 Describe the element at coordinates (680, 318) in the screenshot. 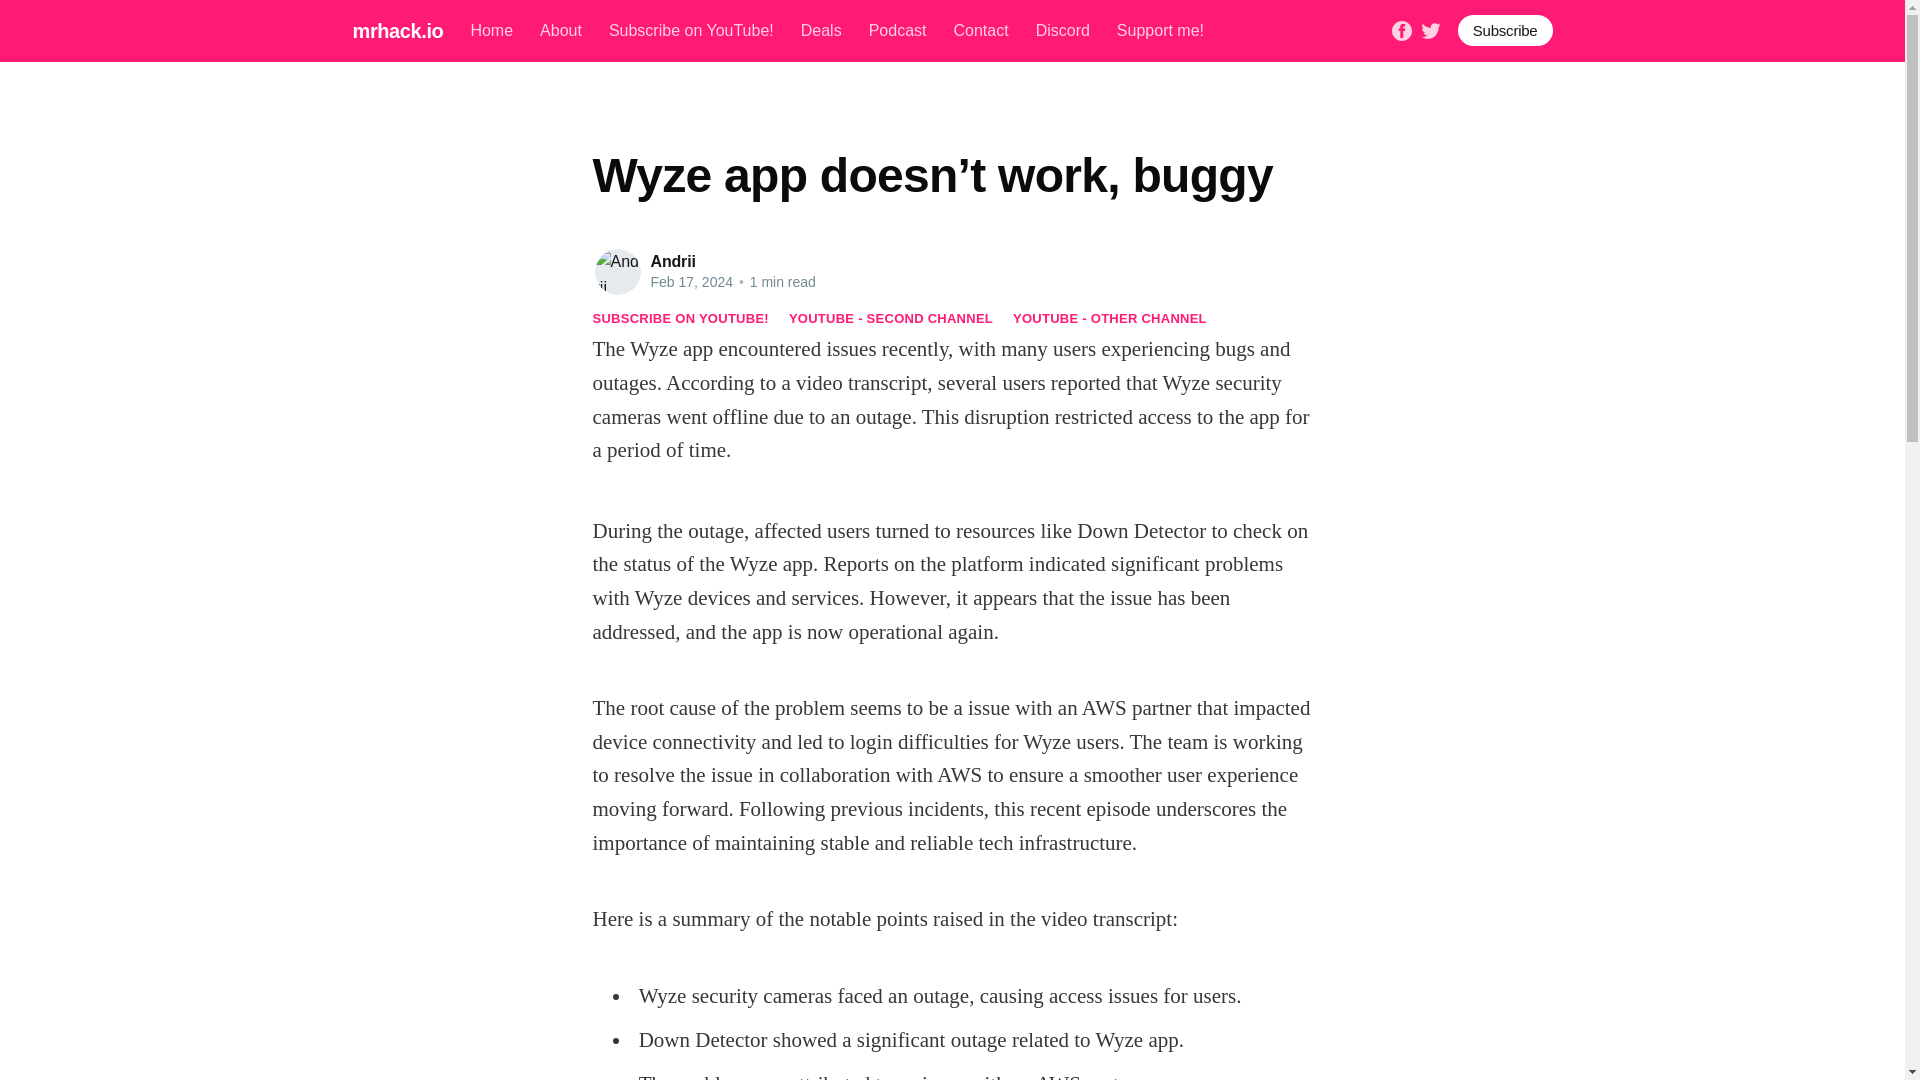

I see `SUBSCRIBE ON YOUTUBE!` at that location.